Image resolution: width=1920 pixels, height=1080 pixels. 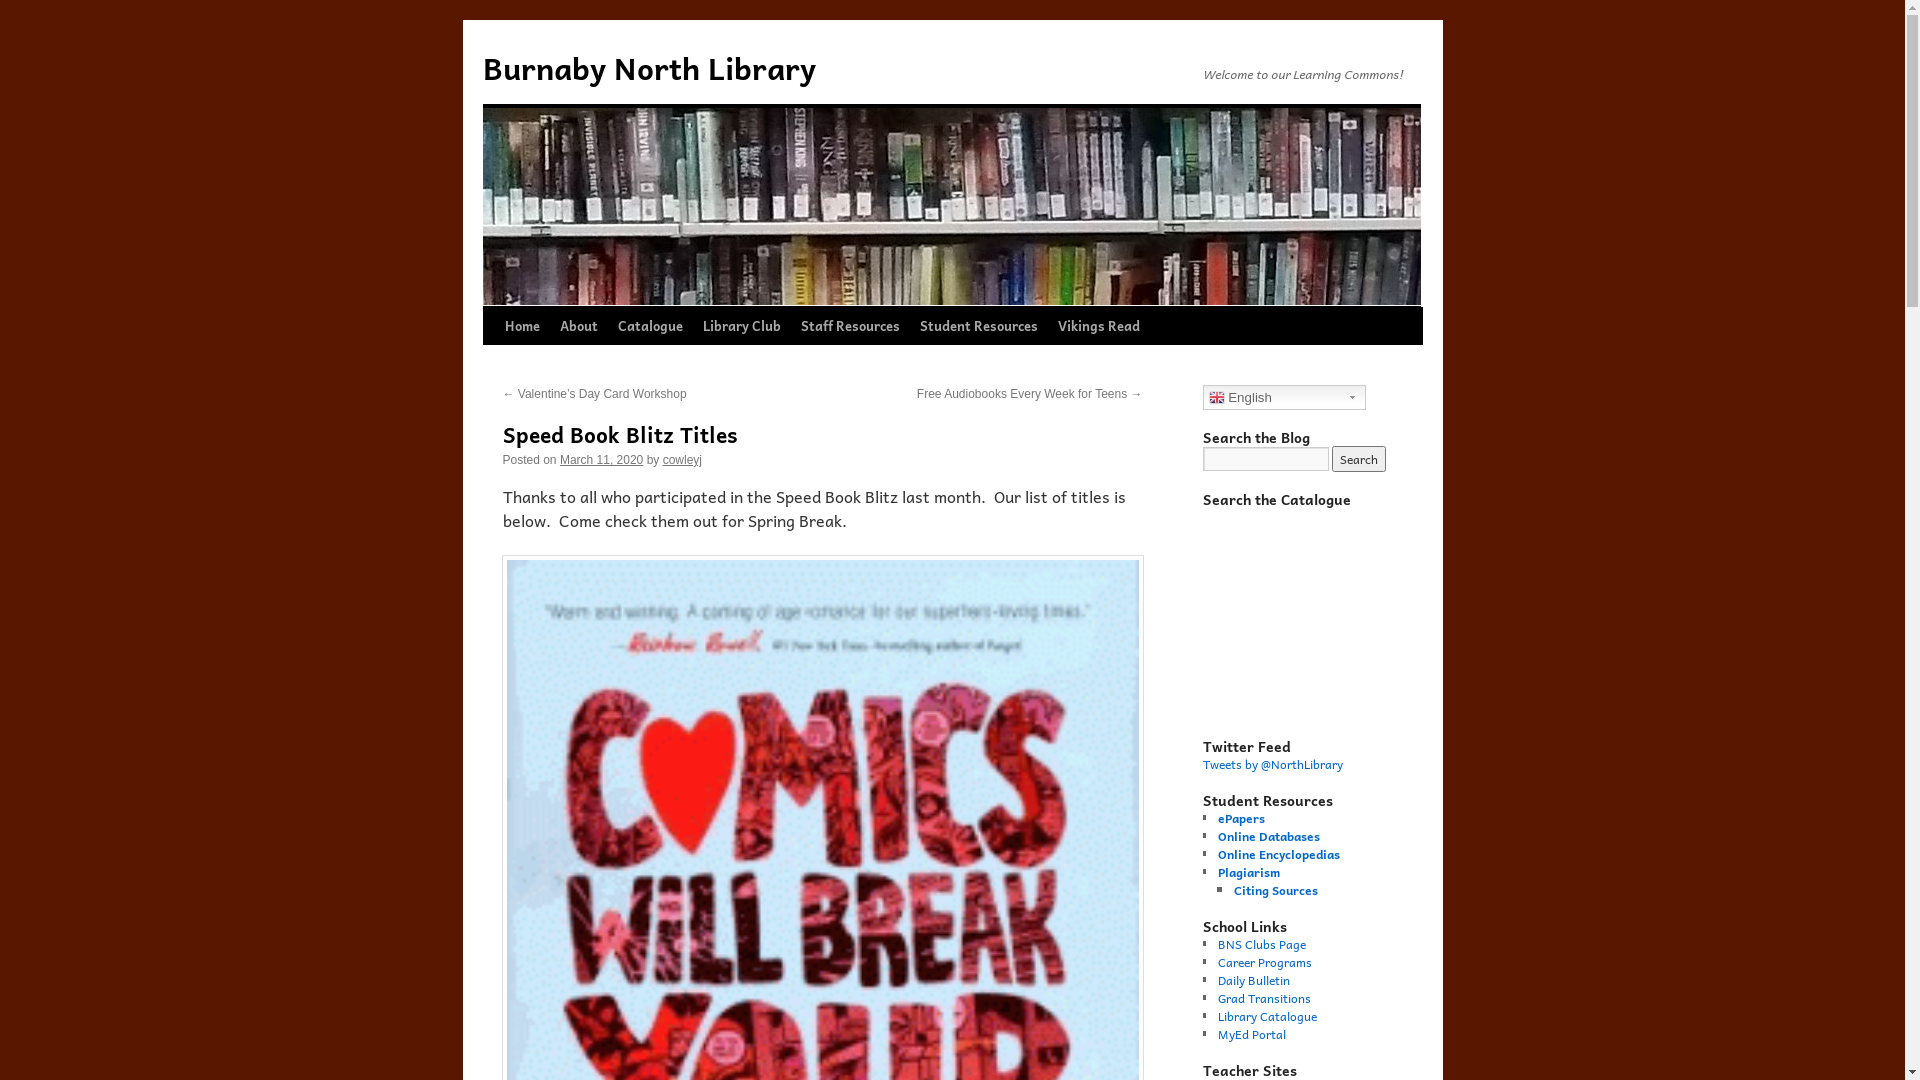 I want to click on Search, so click(x=1359, y=459).